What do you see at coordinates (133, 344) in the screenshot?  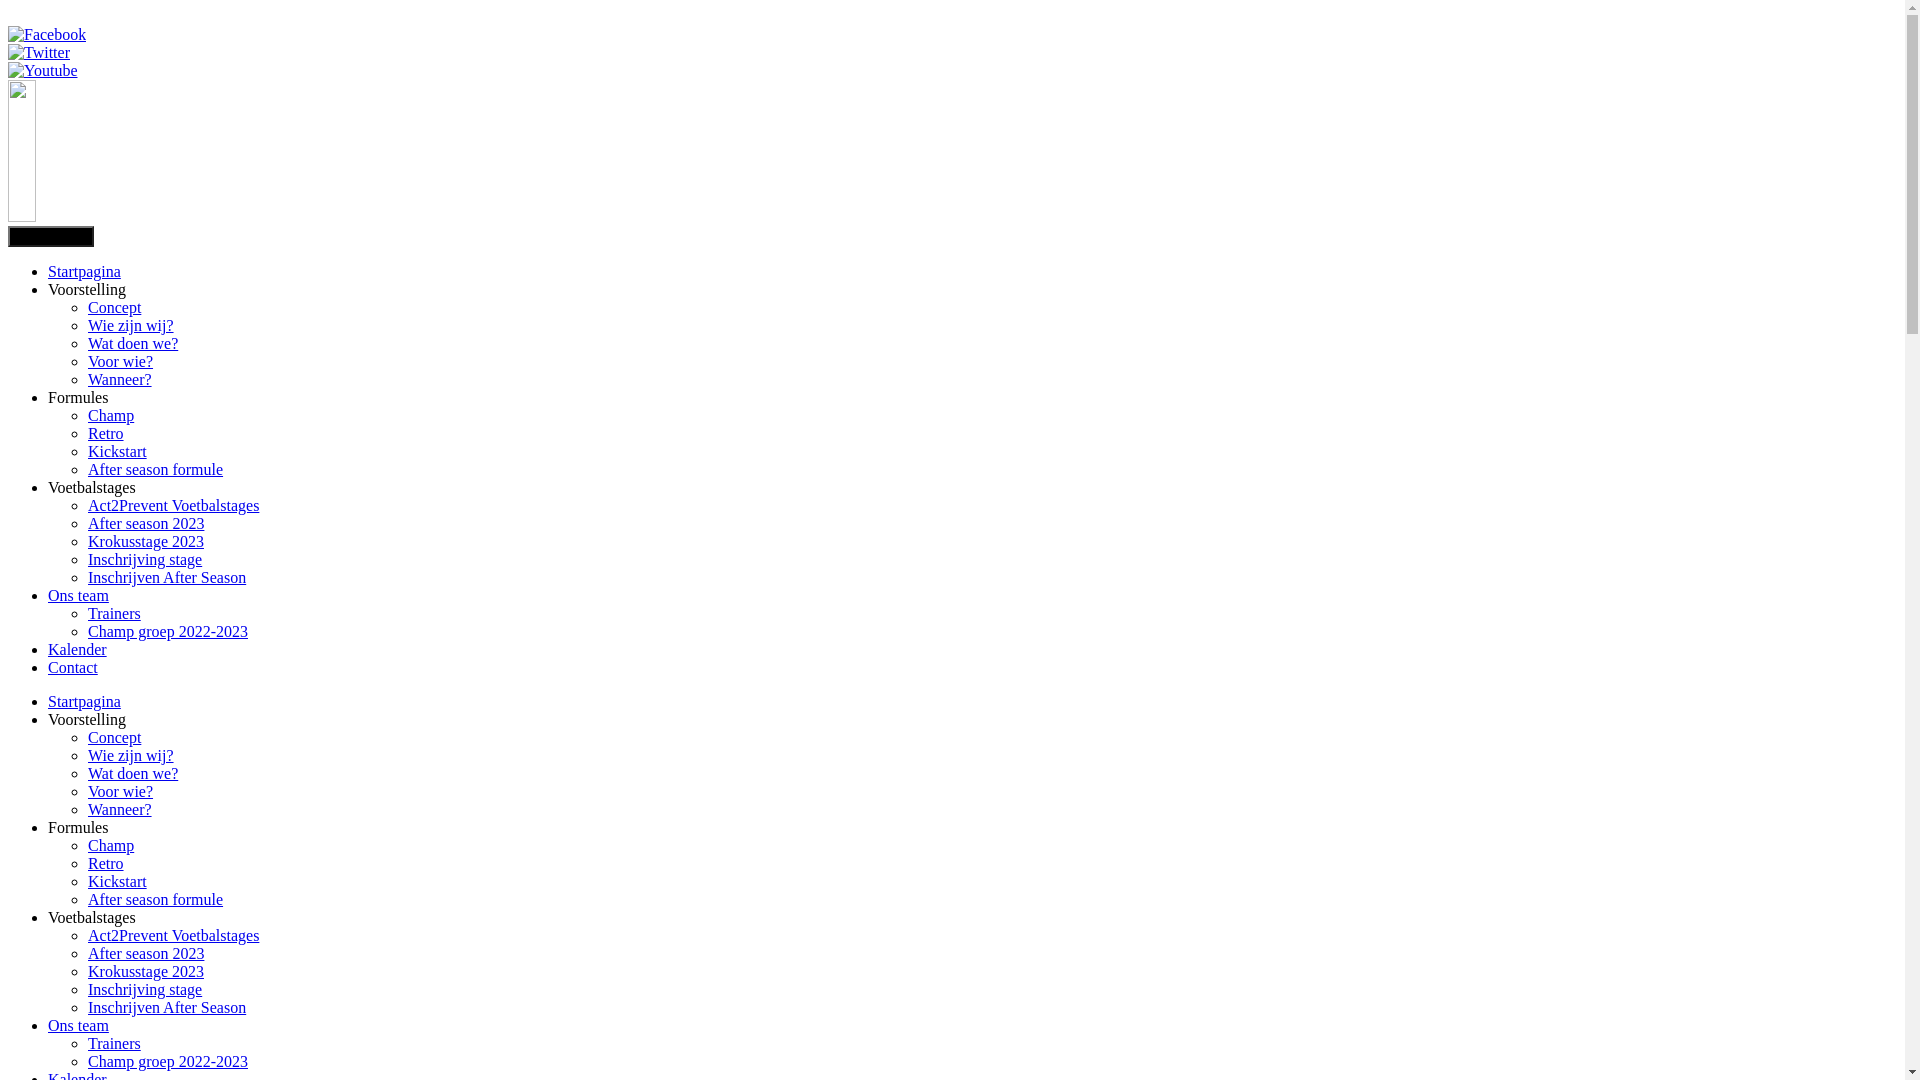 I see `Wat doen we?` at bounding box center [133, 344].